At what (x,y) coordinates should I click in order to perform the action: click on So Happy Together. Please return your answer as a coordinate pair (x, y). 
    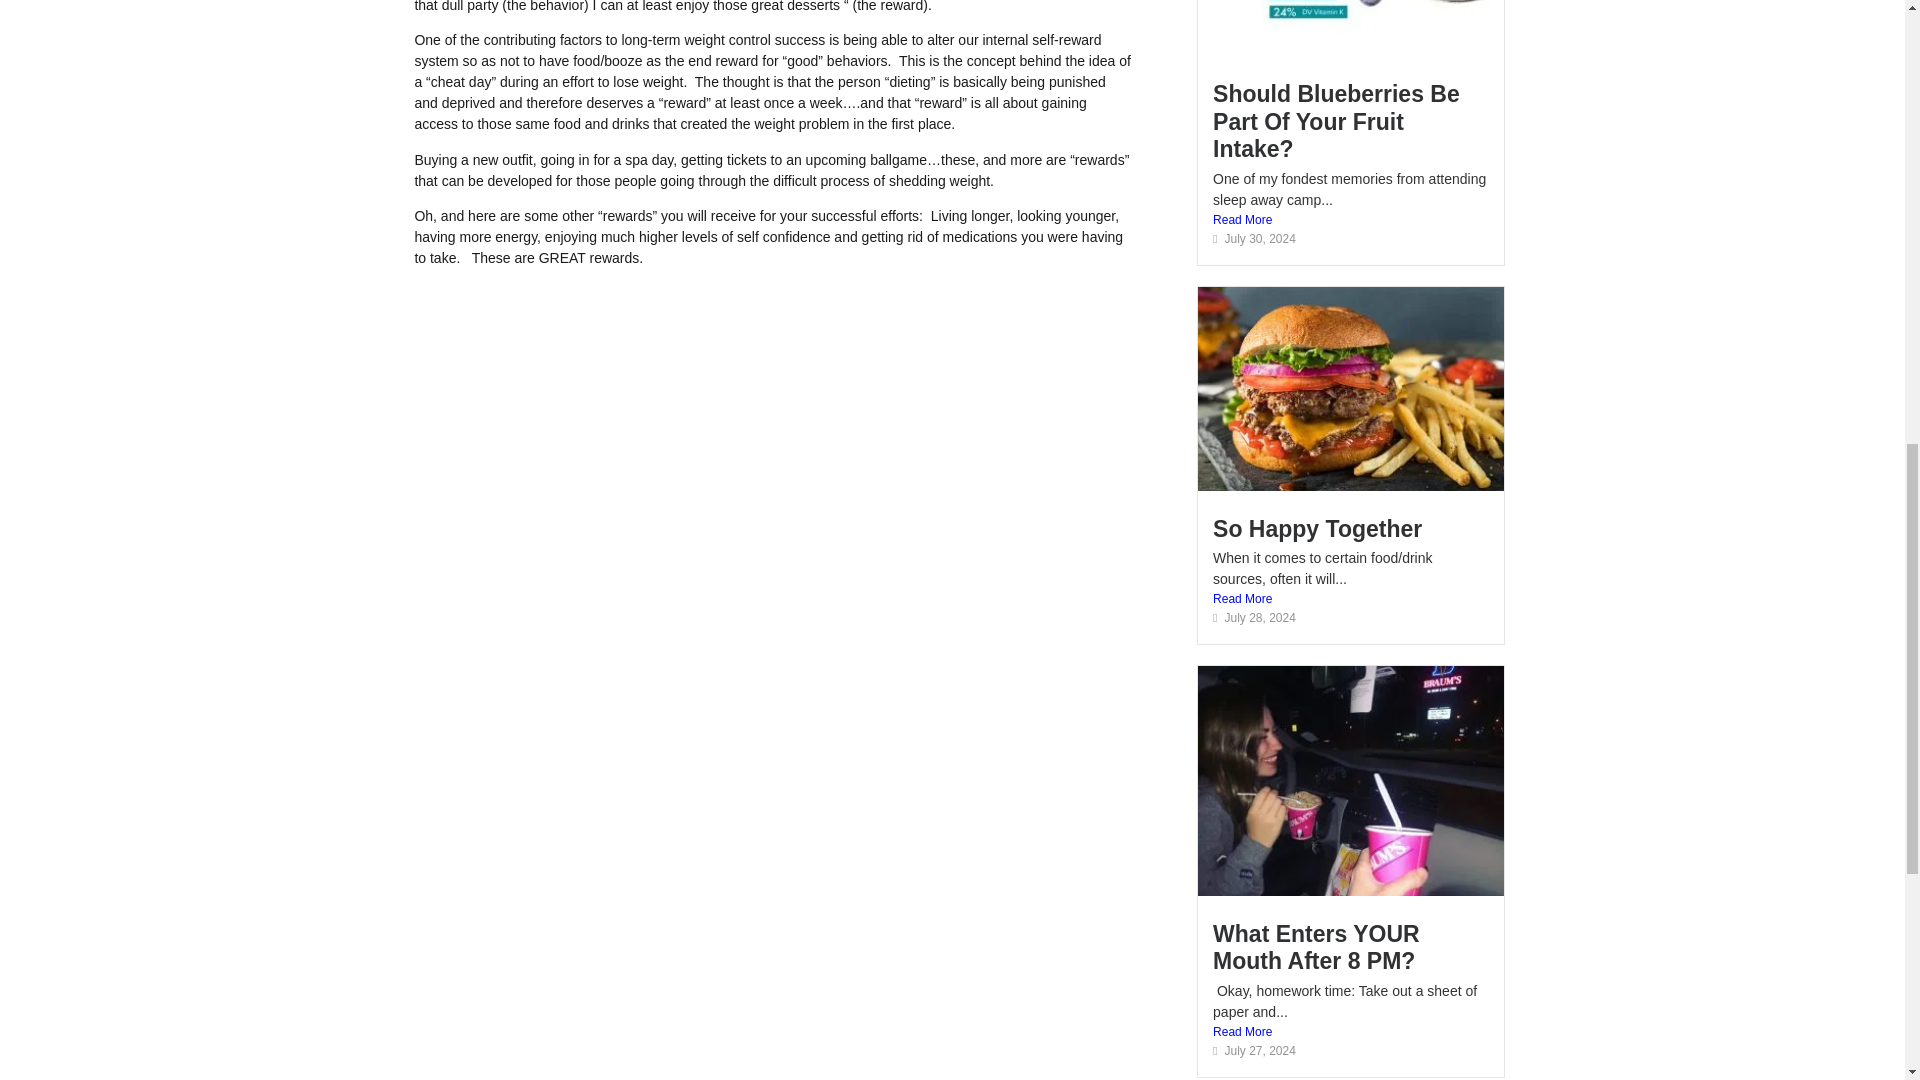
    Looking at the image, I should click on (1318, 529).